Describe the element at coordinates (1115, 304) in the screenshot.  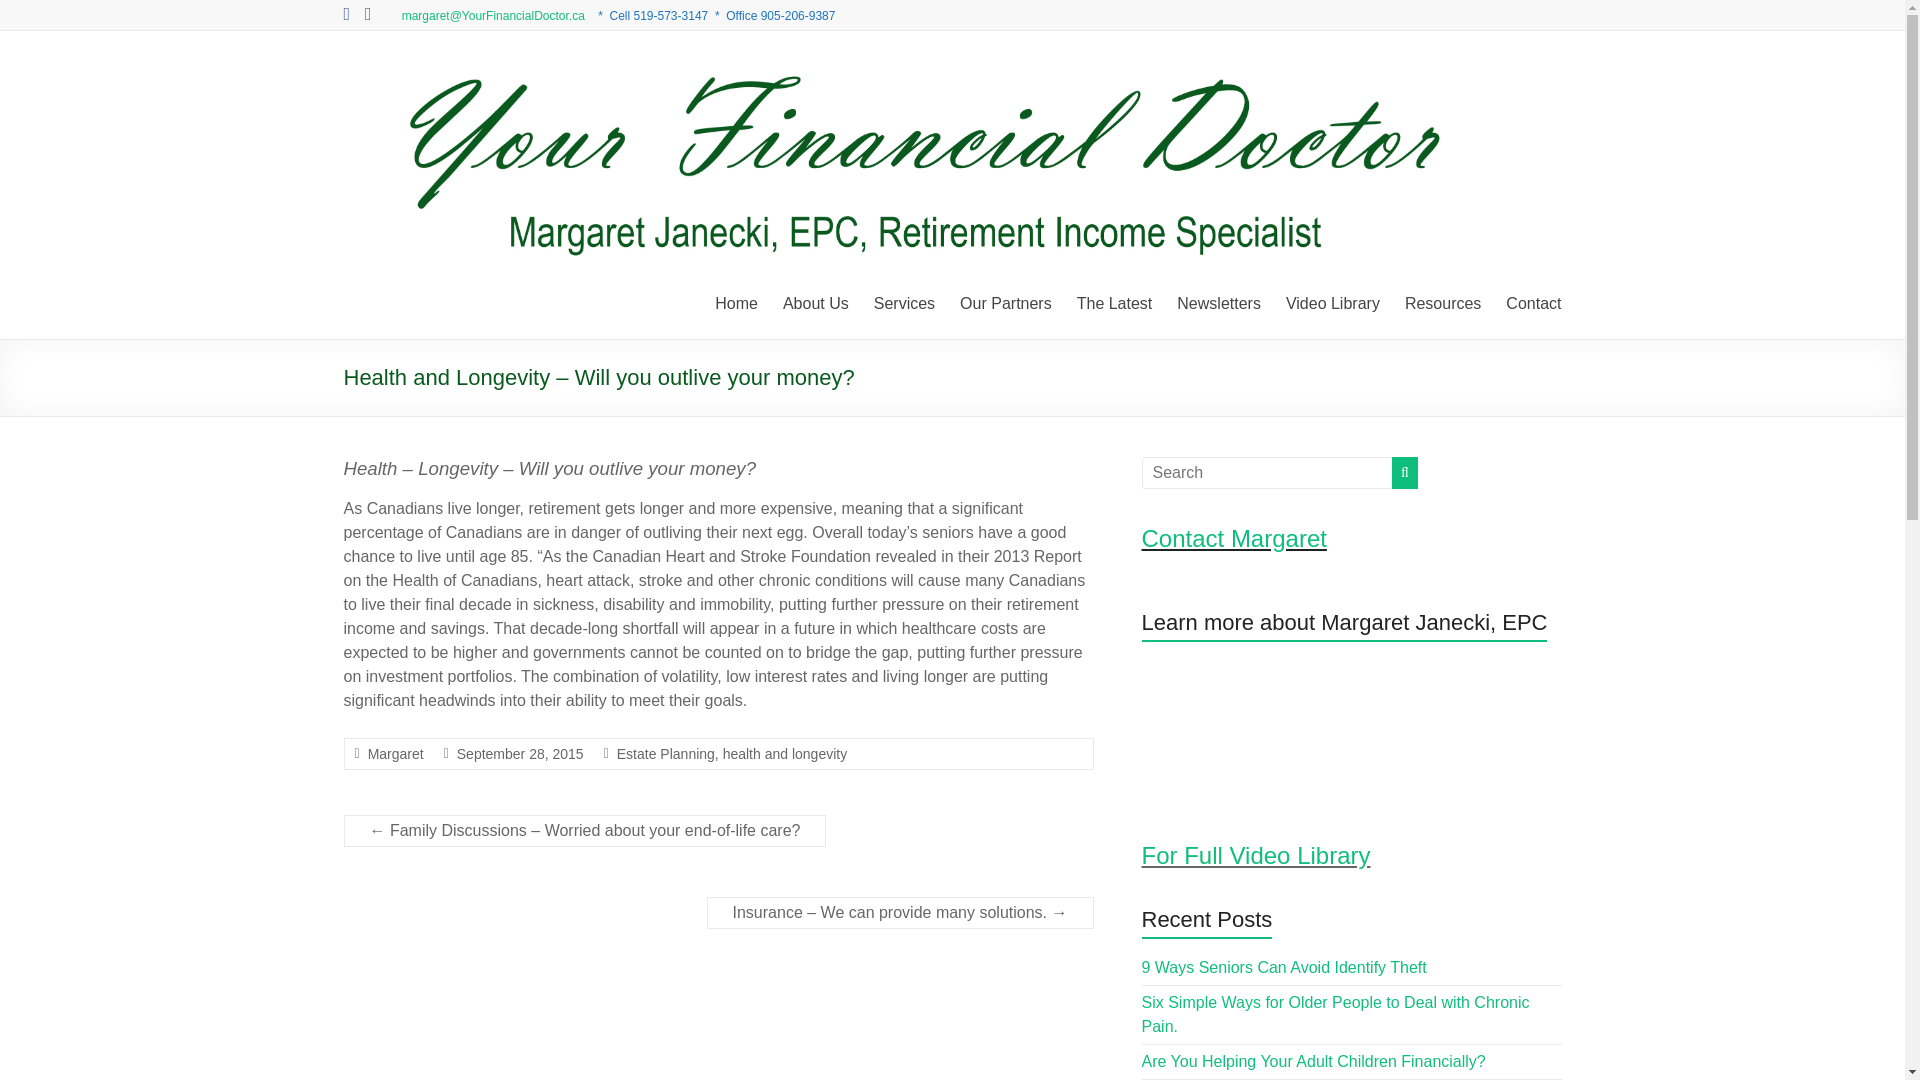
I see `The Latest` at that location.